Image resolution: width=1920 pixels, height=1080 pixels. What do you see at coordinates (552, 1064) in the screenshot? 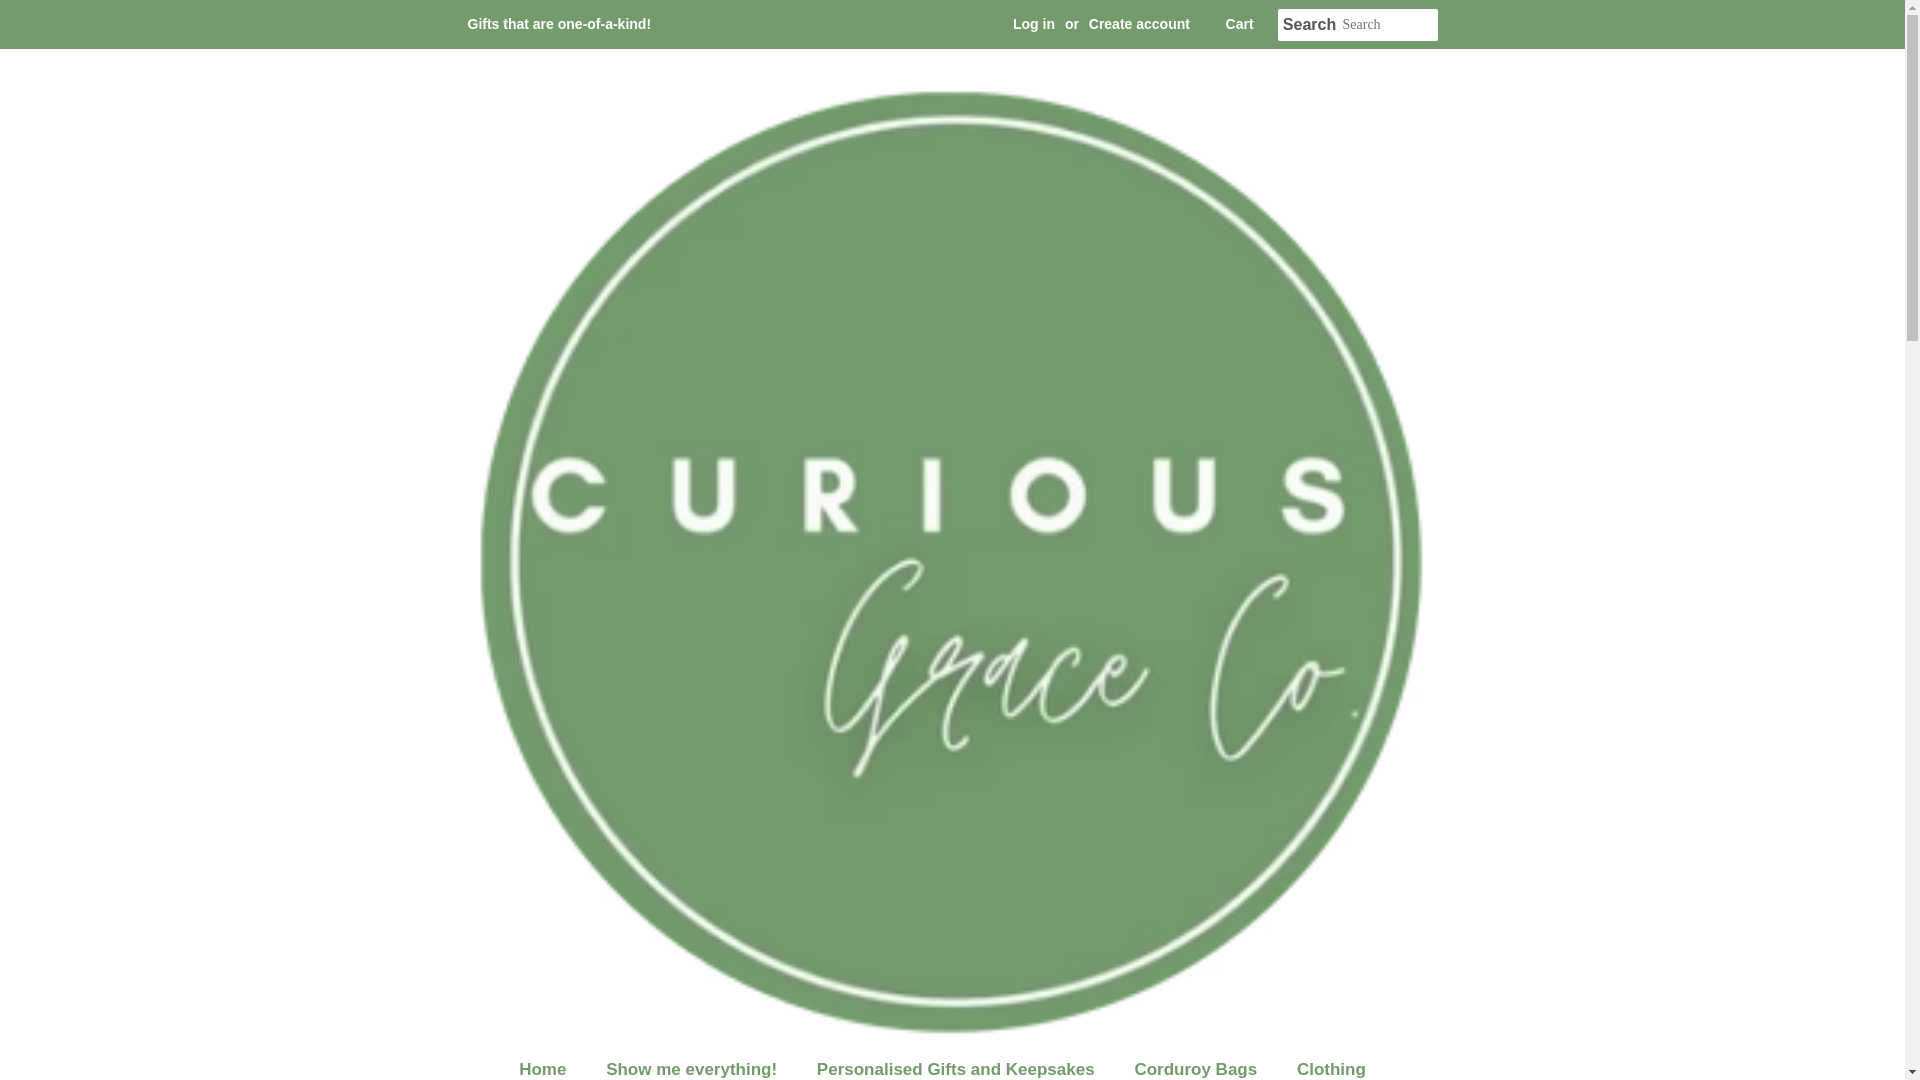
I see `Home` at bounding box center [552, 1064].